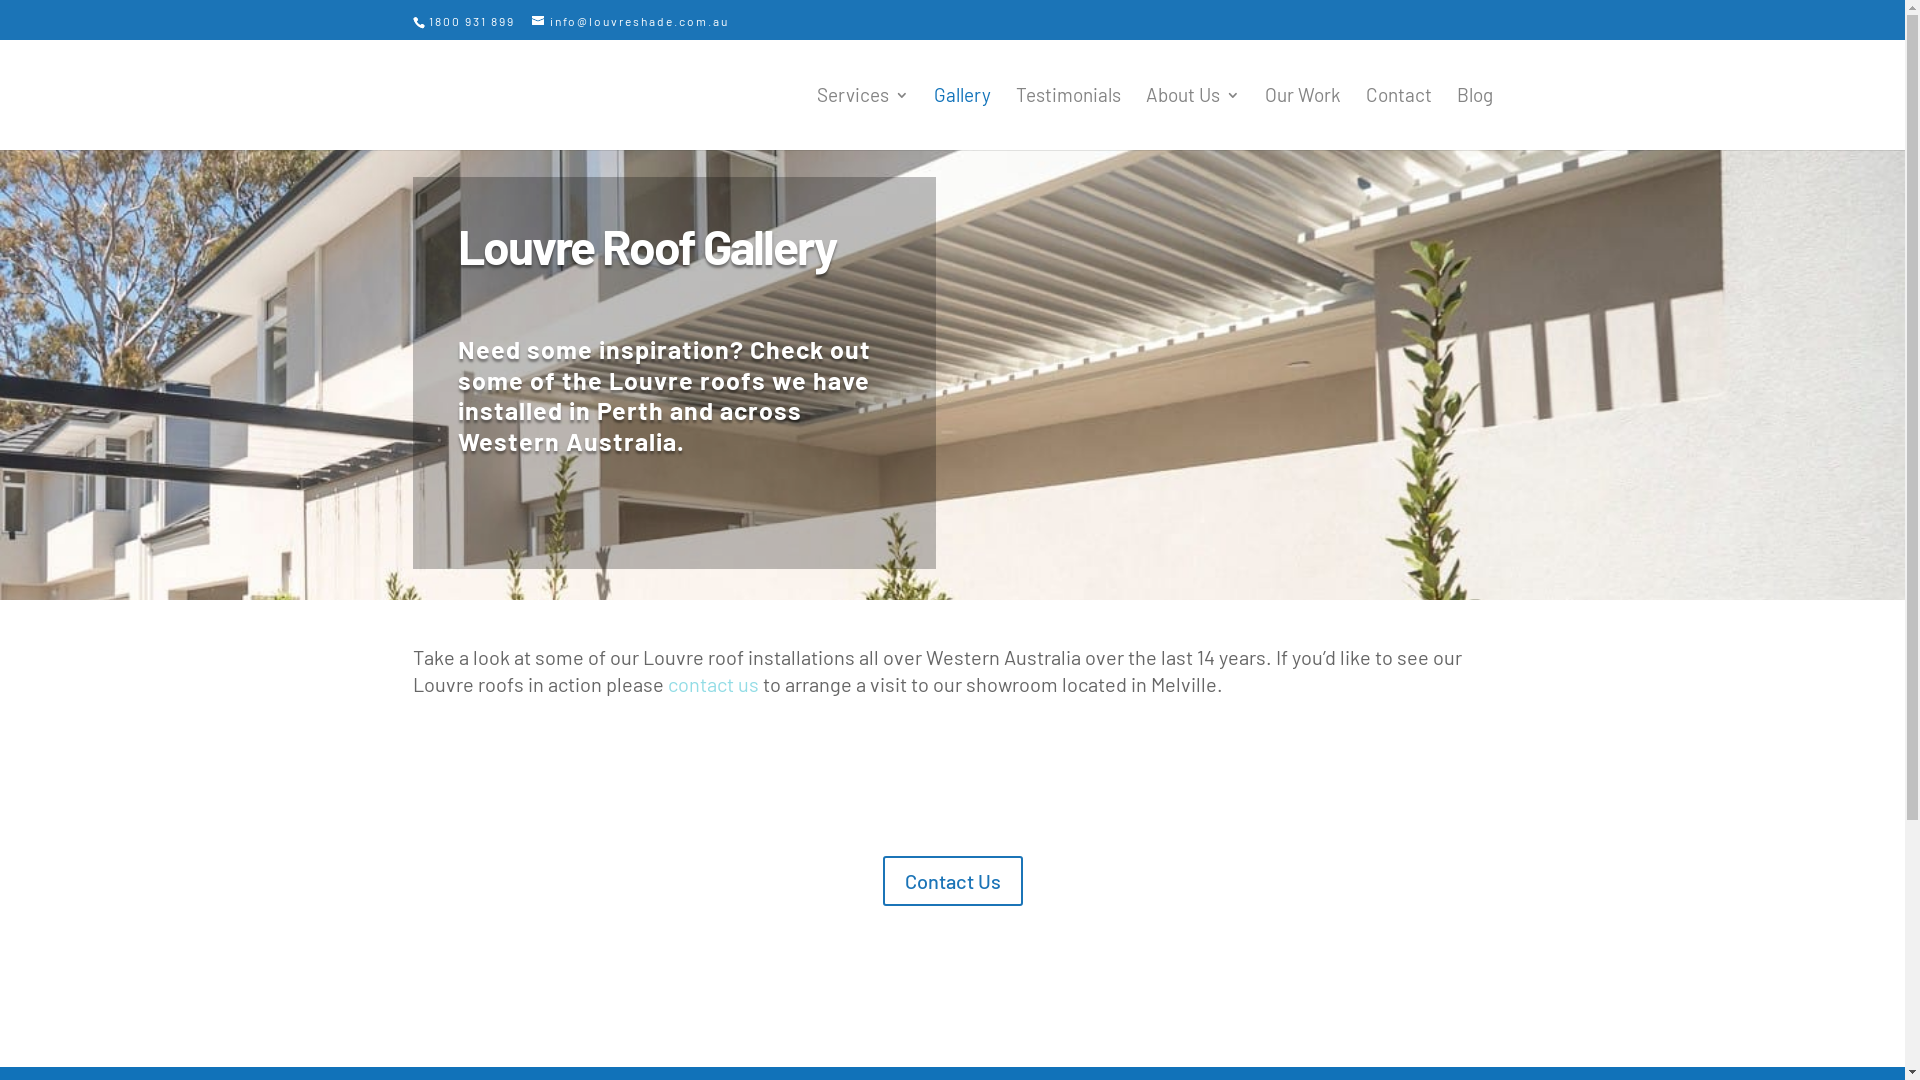 The width and height of the screenshot is (1920, 1080). What do you see at coordinates (630, 21) in the screenshot?
I see `info@louvreshade.com.au` at bounding box center [630, 21].